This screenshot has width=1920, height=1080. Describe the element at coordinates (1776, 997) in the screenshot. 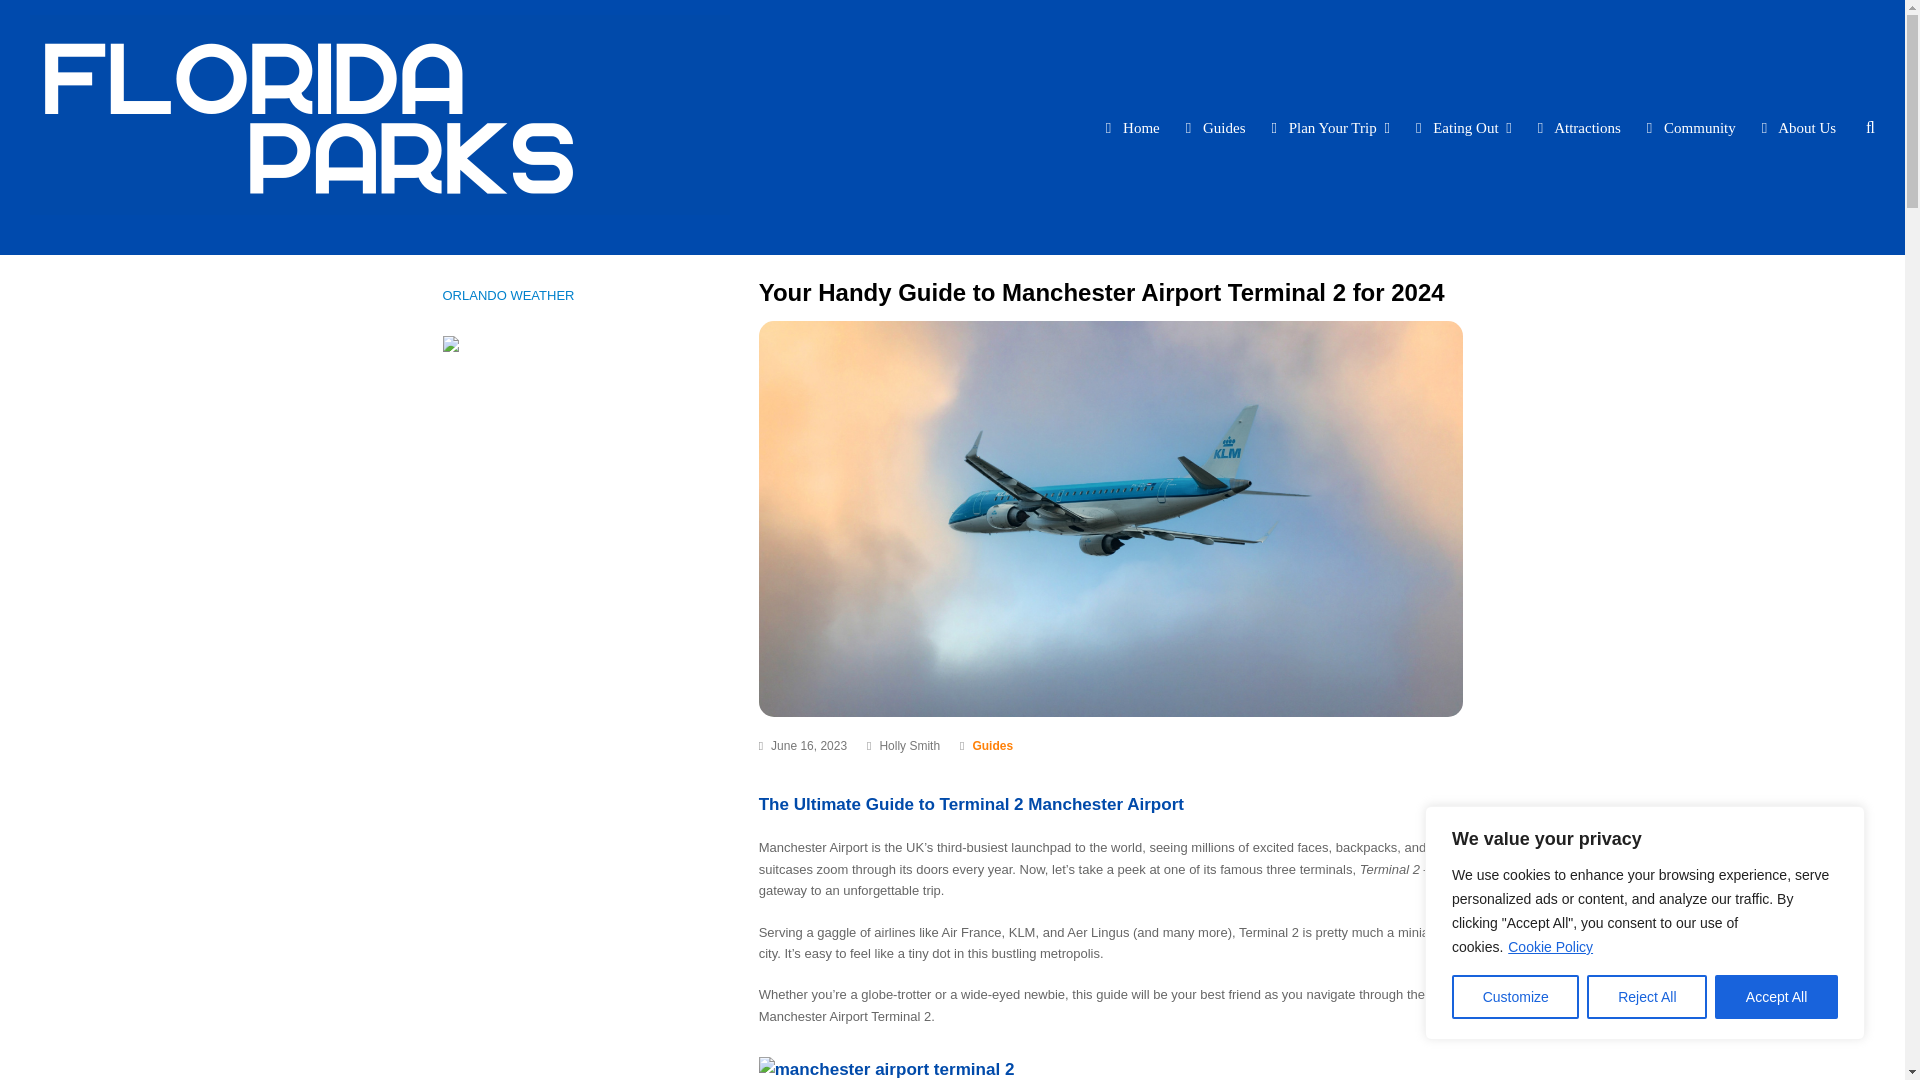

I see `Accept All` at that location.